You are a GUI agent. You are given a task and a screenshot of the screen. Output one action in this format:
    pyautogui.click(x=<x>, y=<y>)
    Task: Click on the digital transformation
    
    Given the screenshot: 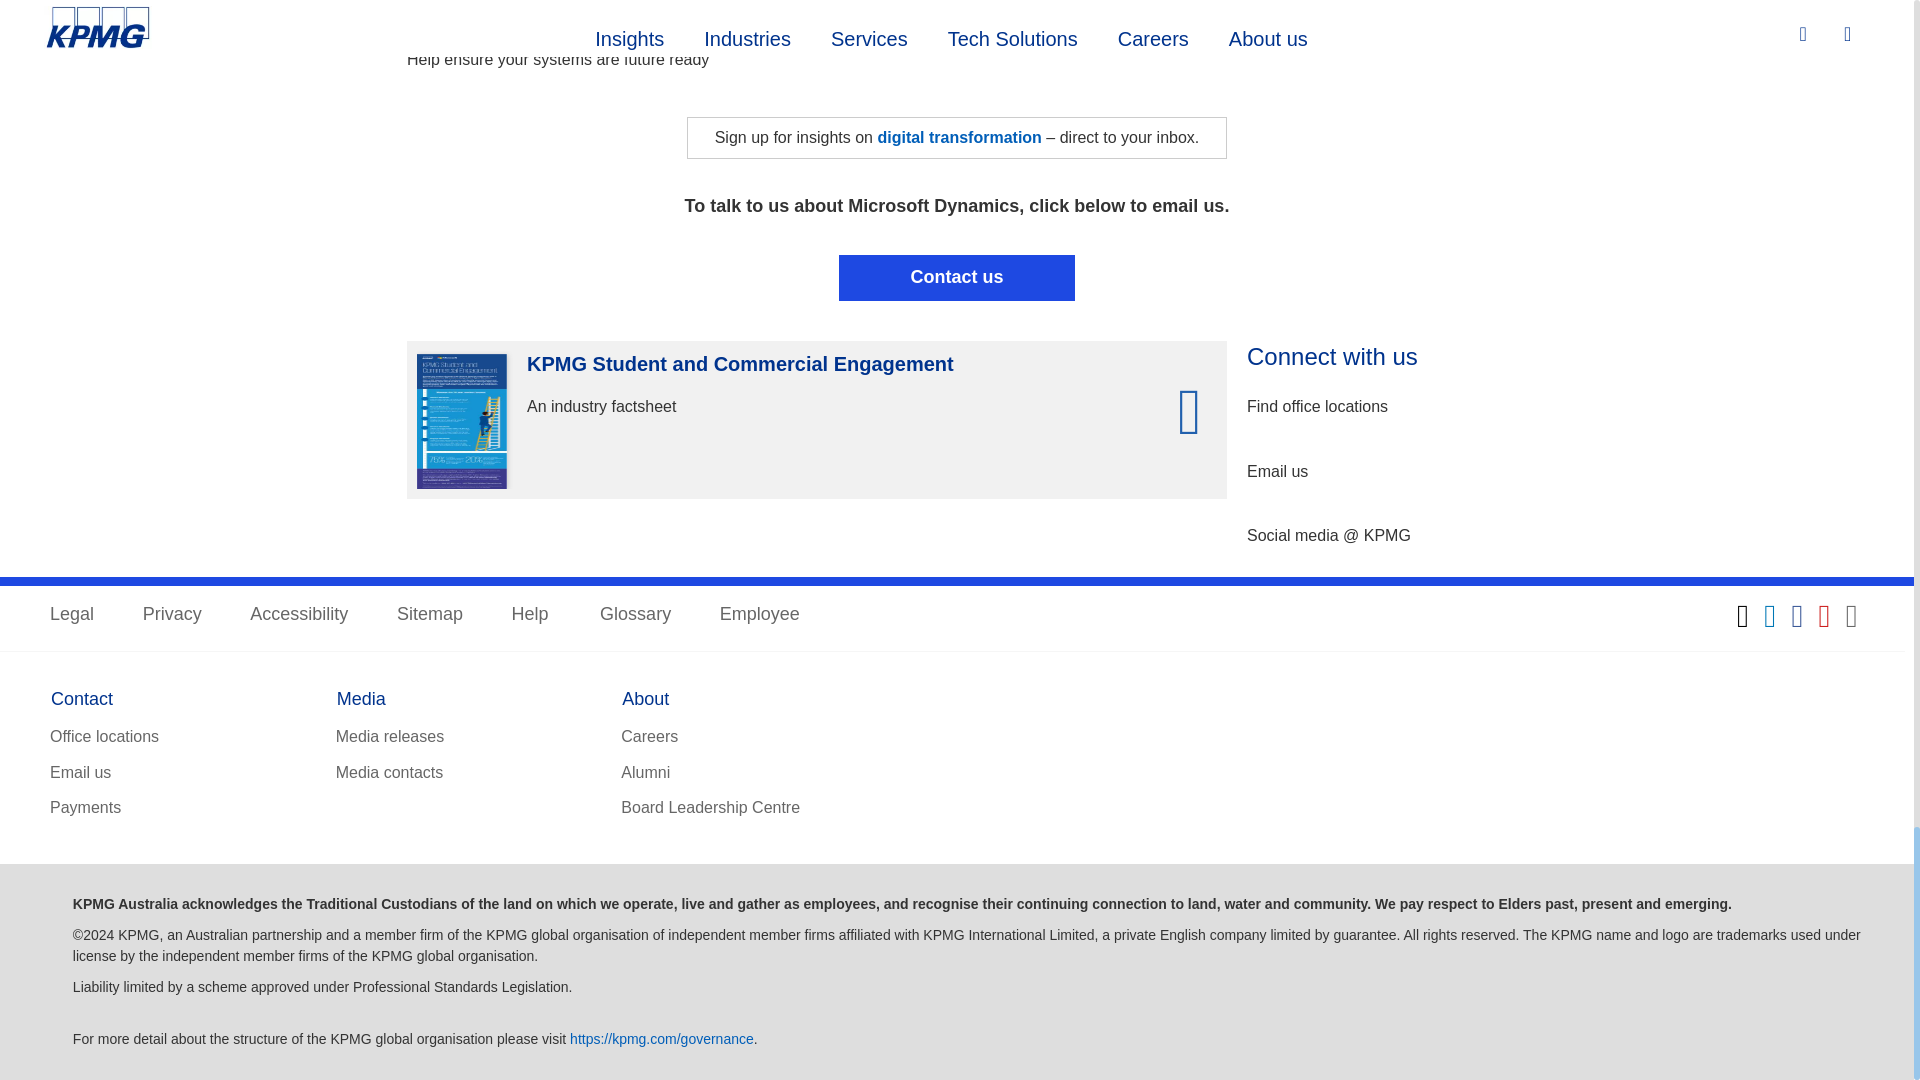 What is the action you would take?
    pyautogui.click(x=958, y=136)
    